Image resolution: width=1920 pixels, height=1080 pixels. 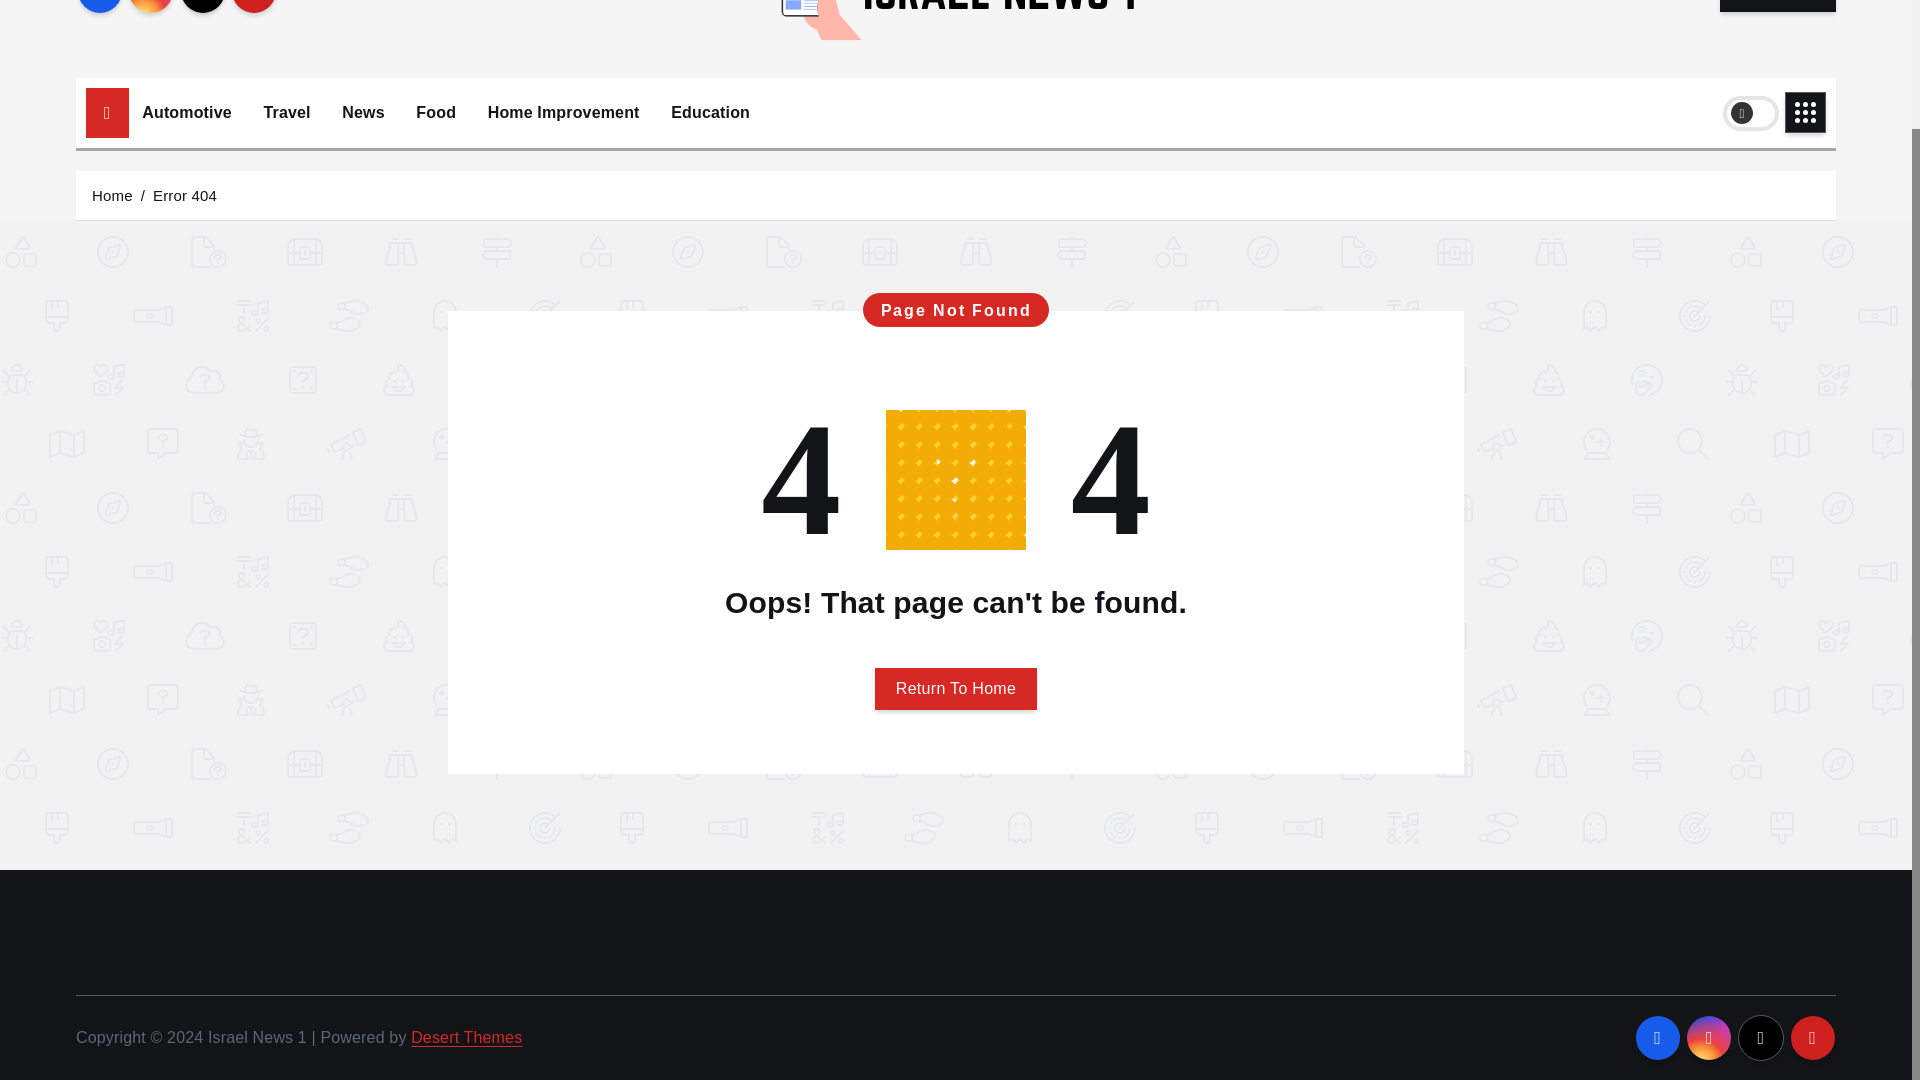 What do you see at coordinates (436, 112) in the screenshot?
I see `Food` at bounding box center [436, 112].